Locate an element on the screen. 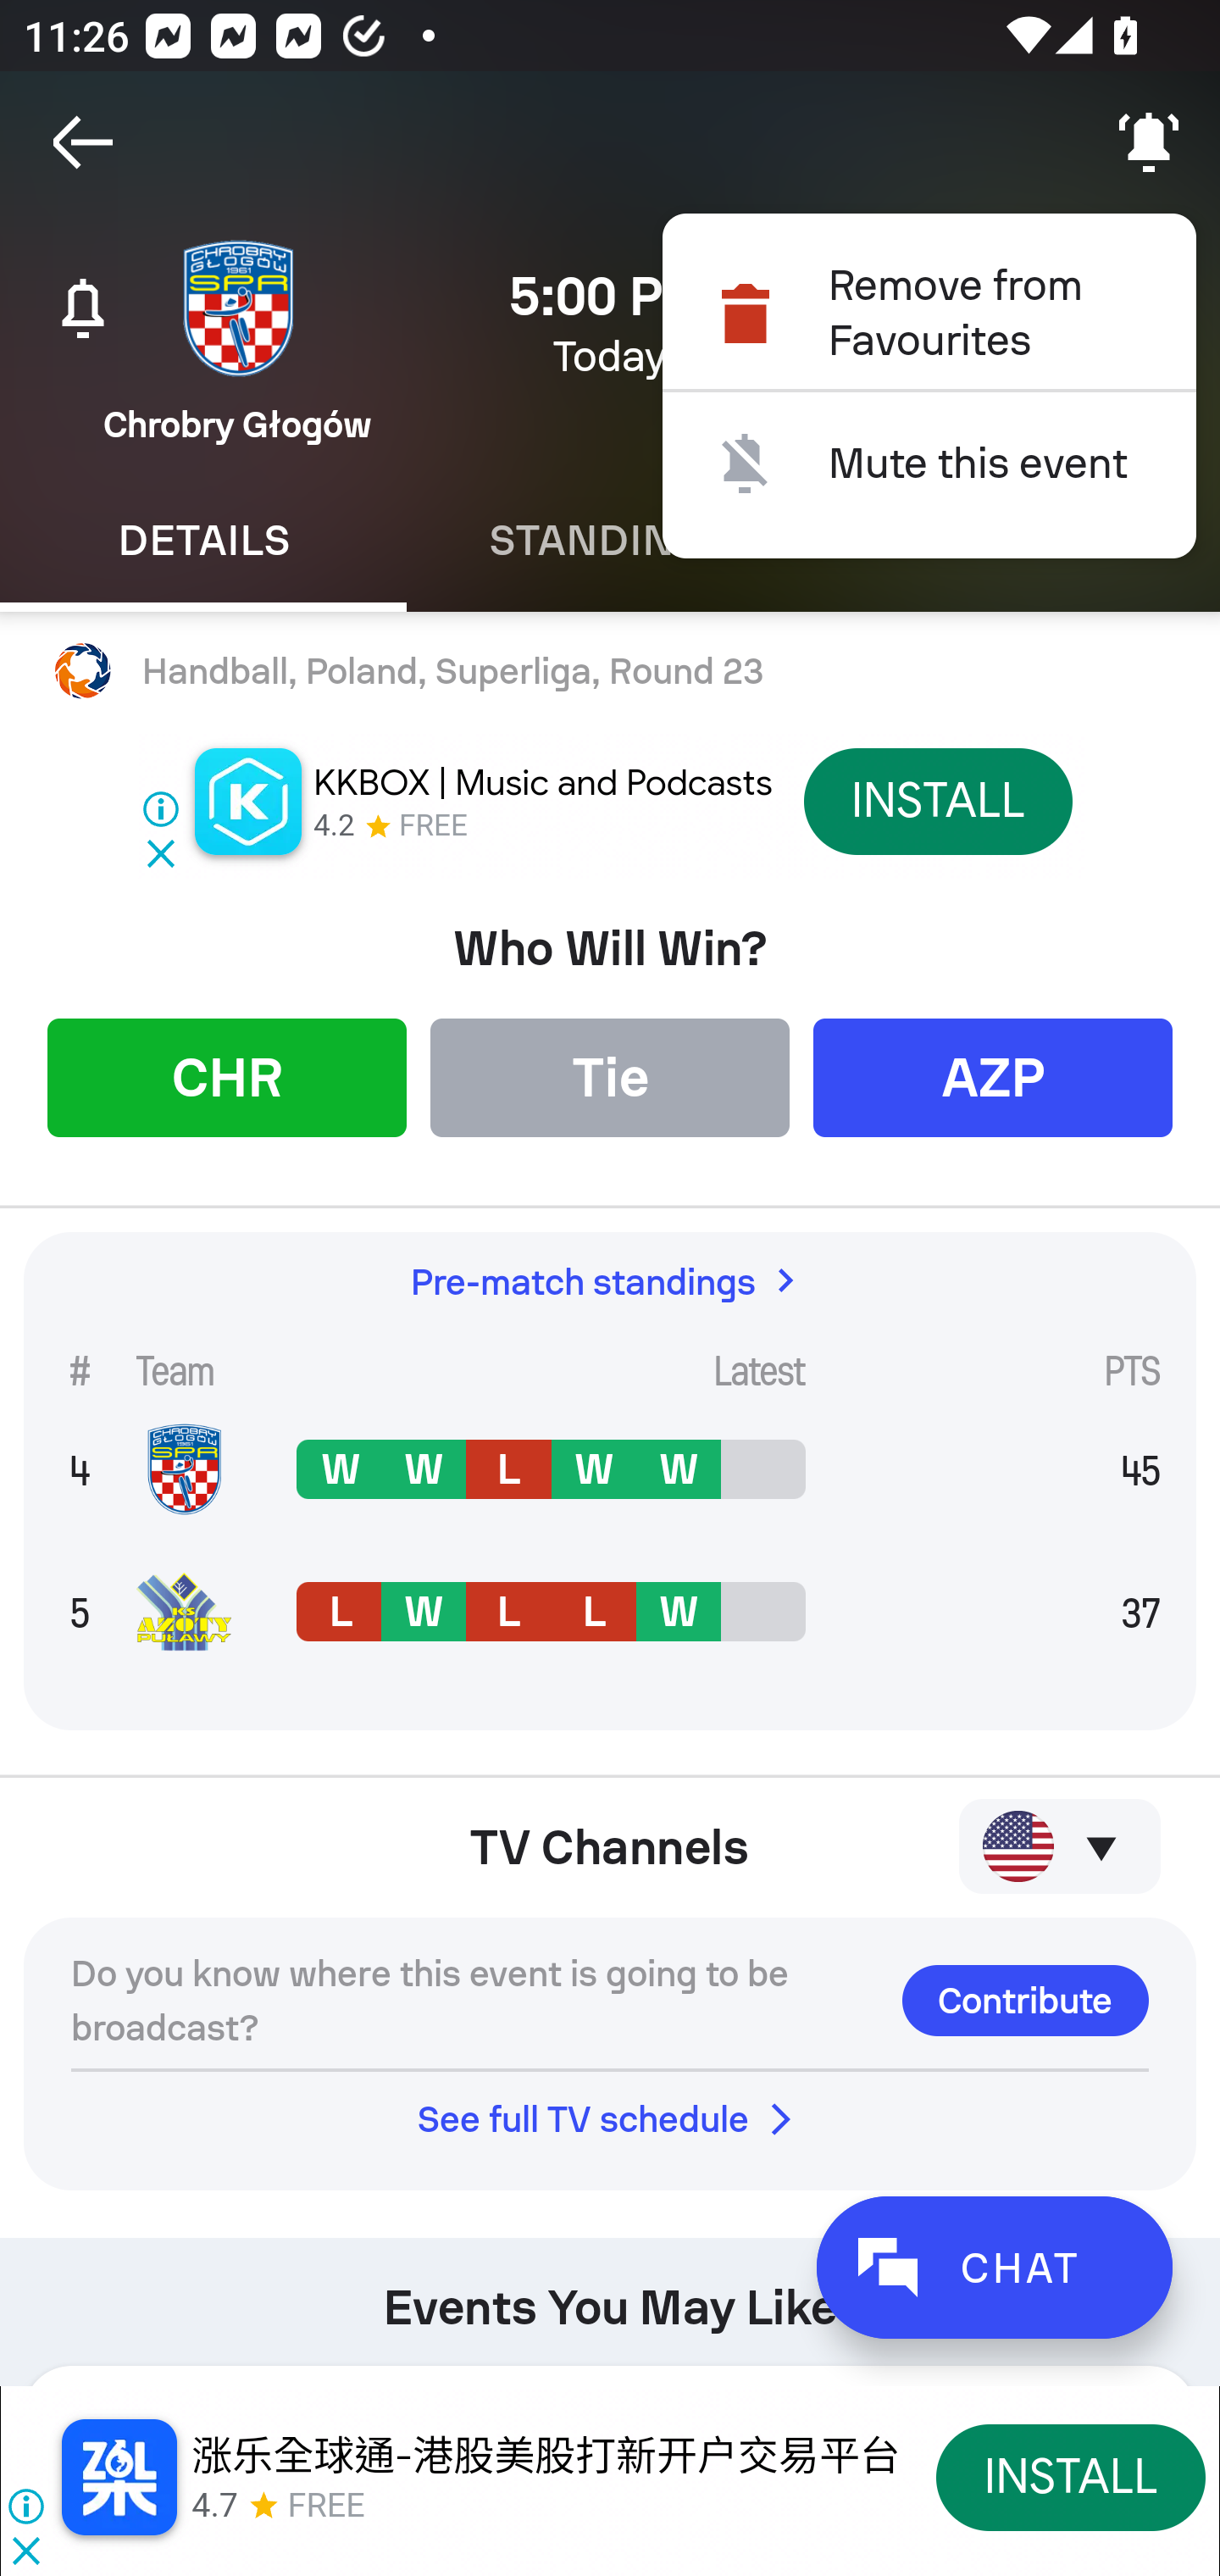 The image size is (1220, 2576). Remove from Favourites is located at coordinates (929, 313).